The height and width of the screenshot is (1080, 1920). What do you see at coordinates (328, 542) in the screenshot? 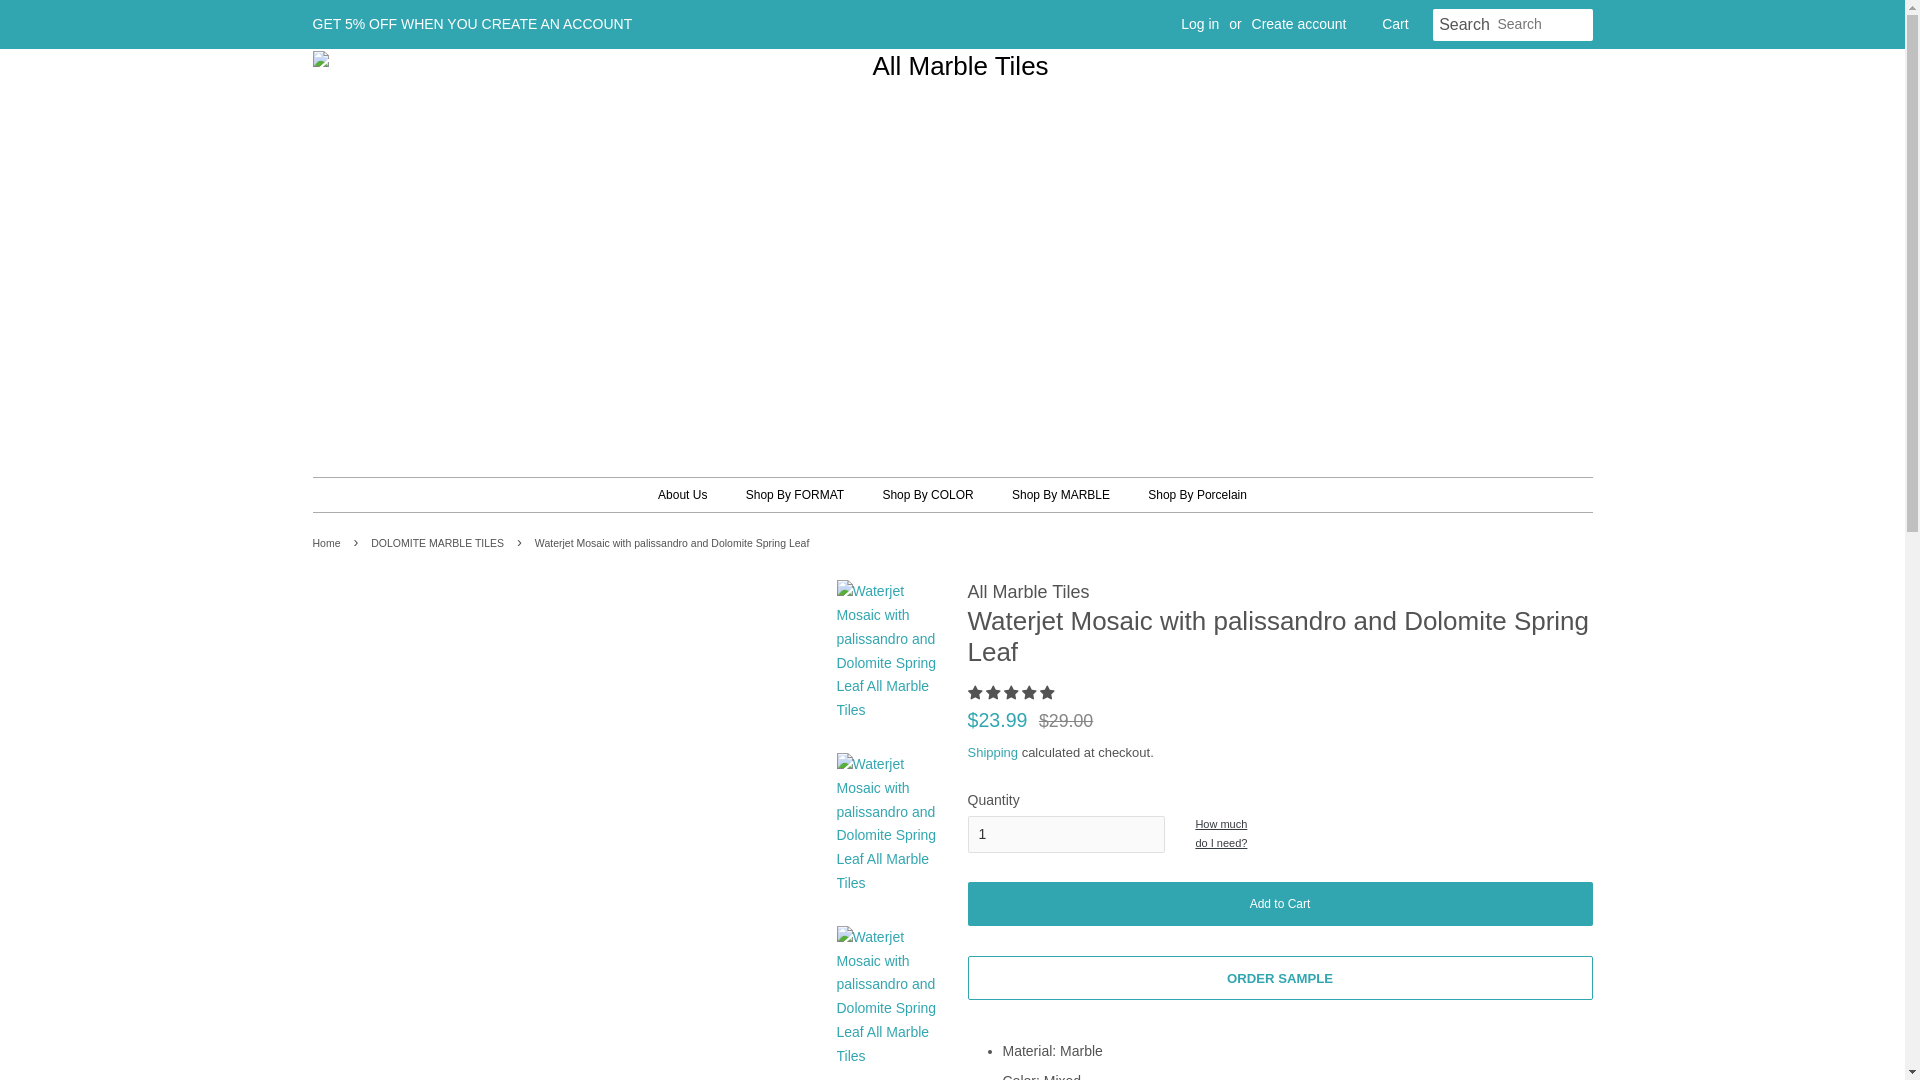
I see `Back to the frontpage` at bounding box center [328, 542].